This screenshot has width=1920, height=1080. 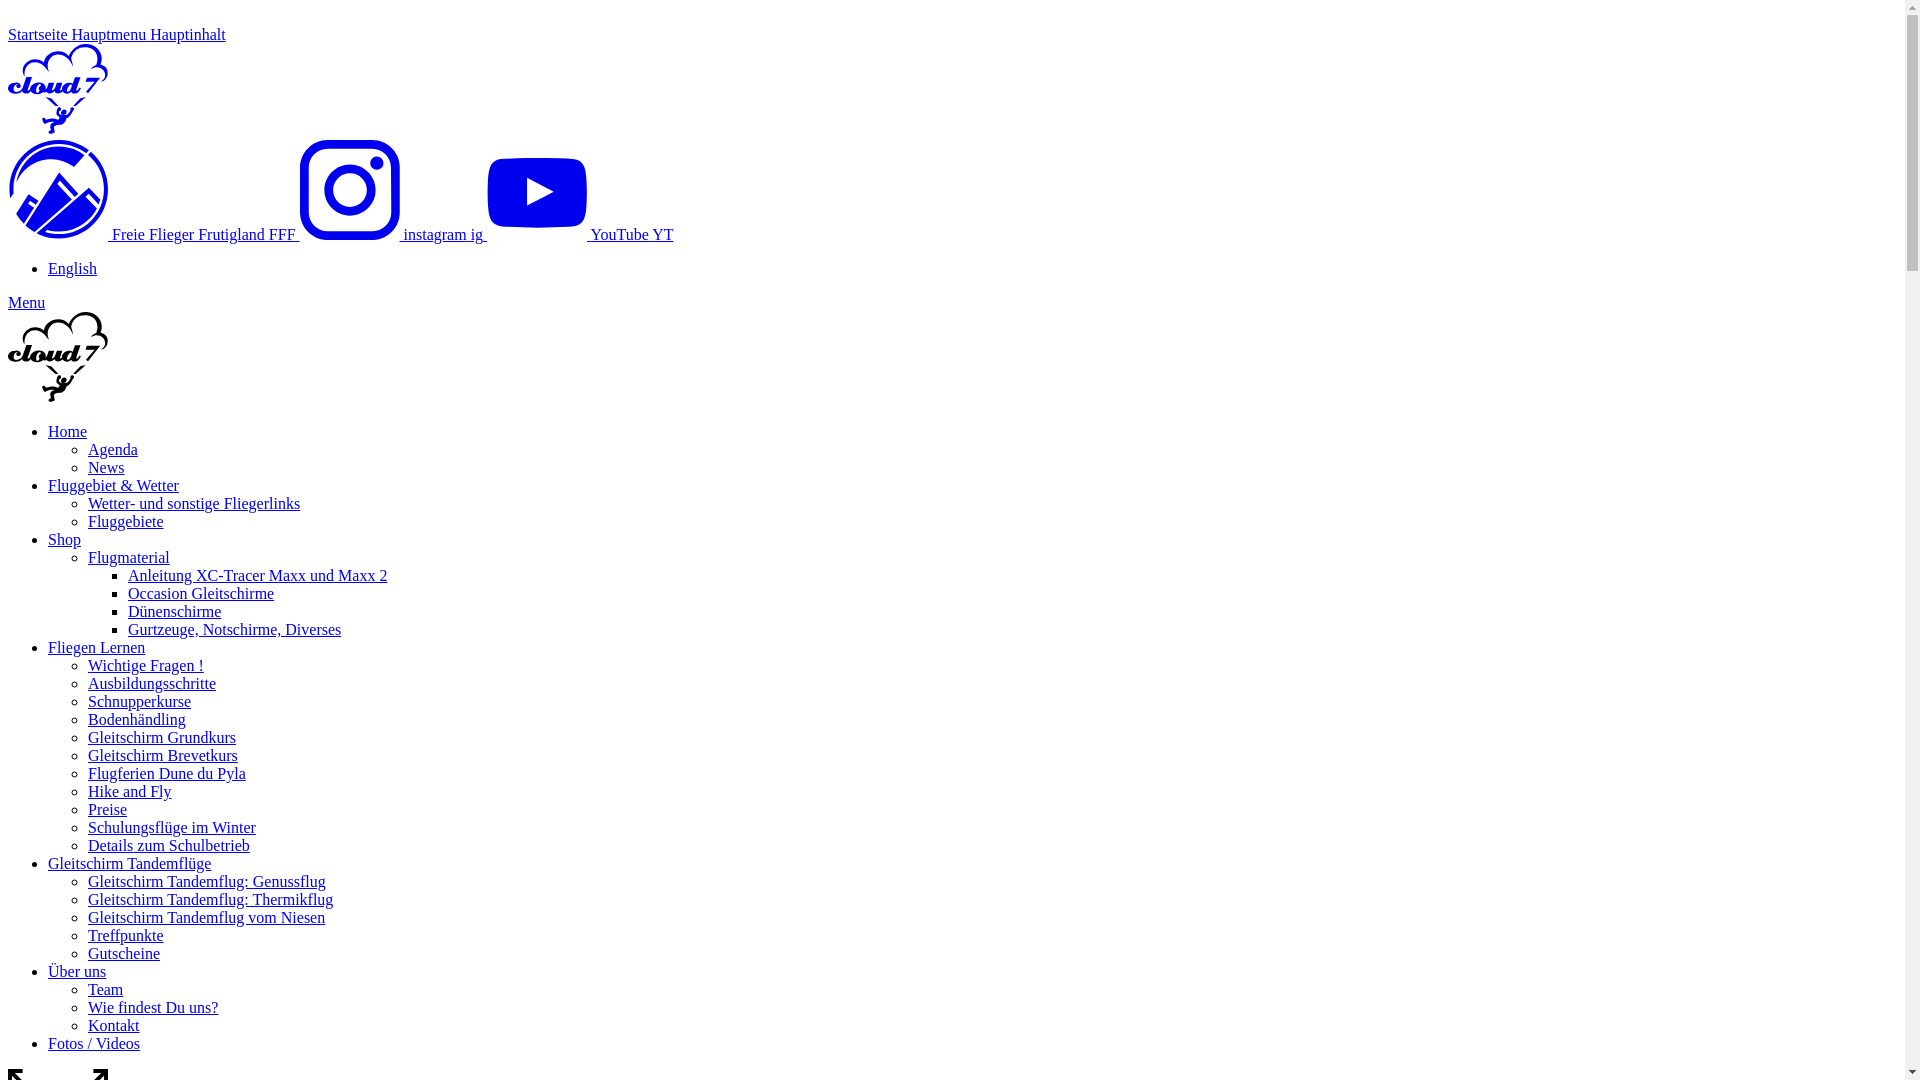 What do you see at coordinates (207, 882) in the screenshot?
I see `Gleitschirm Tandemflug: Genussflug` at bounding box center [207, 882].